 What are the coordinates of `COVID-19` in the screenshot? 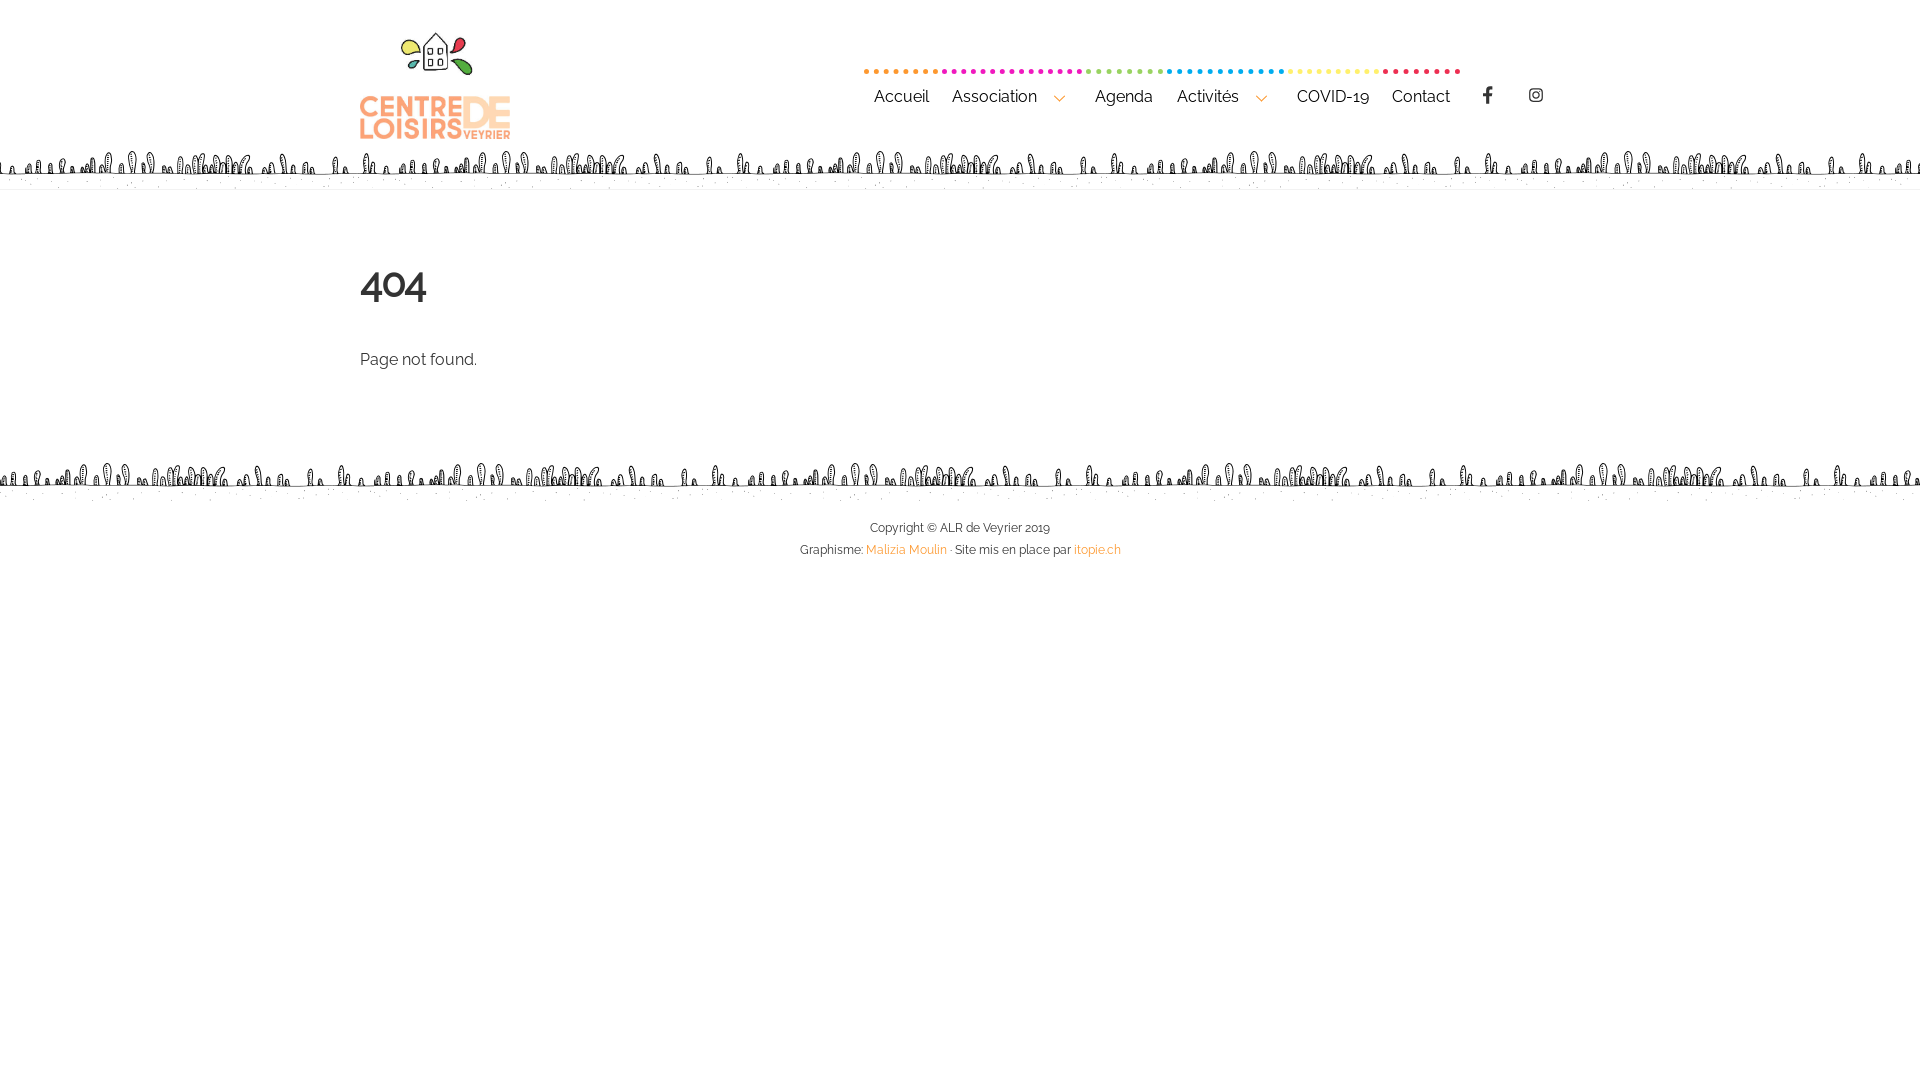 It's located at (1334, 94).